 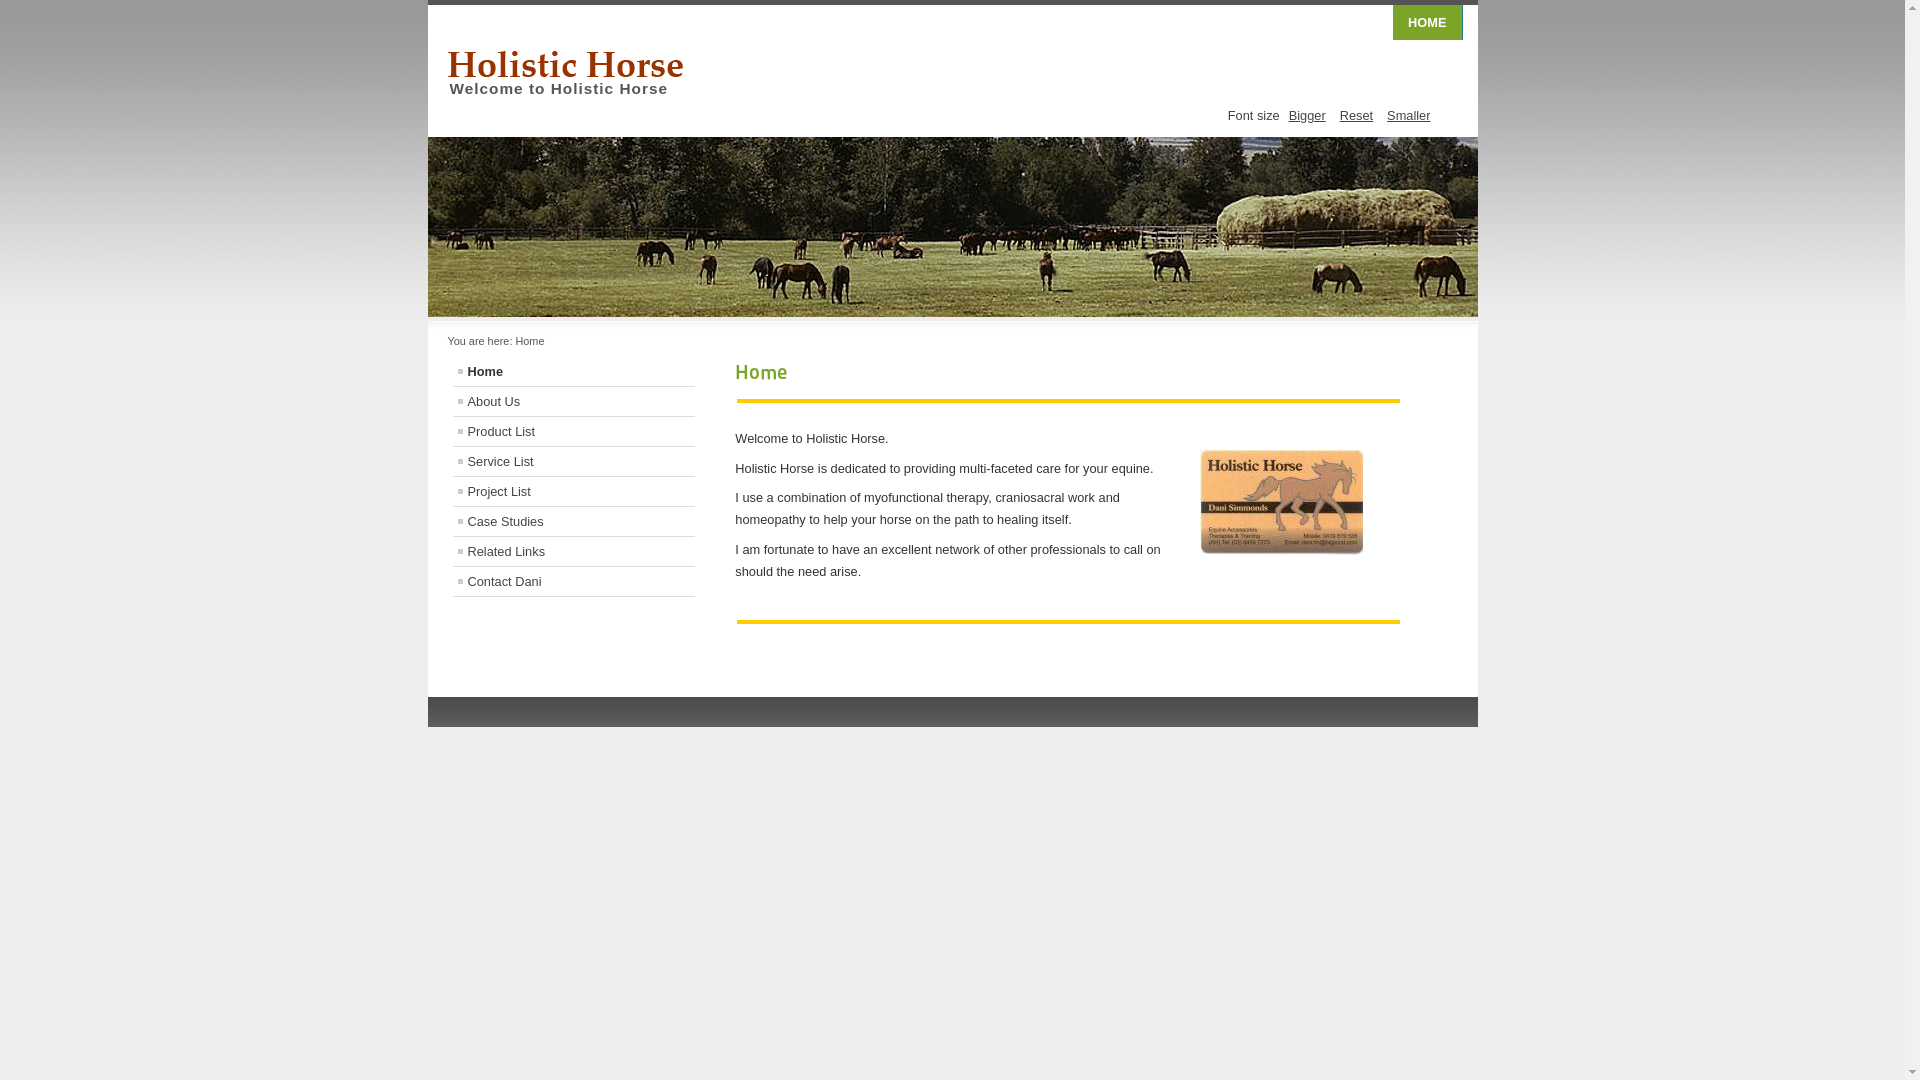 What do you see at coordinates (574, 461) in the screenshot?
I see `Service List` at bounding box center [574, 461].